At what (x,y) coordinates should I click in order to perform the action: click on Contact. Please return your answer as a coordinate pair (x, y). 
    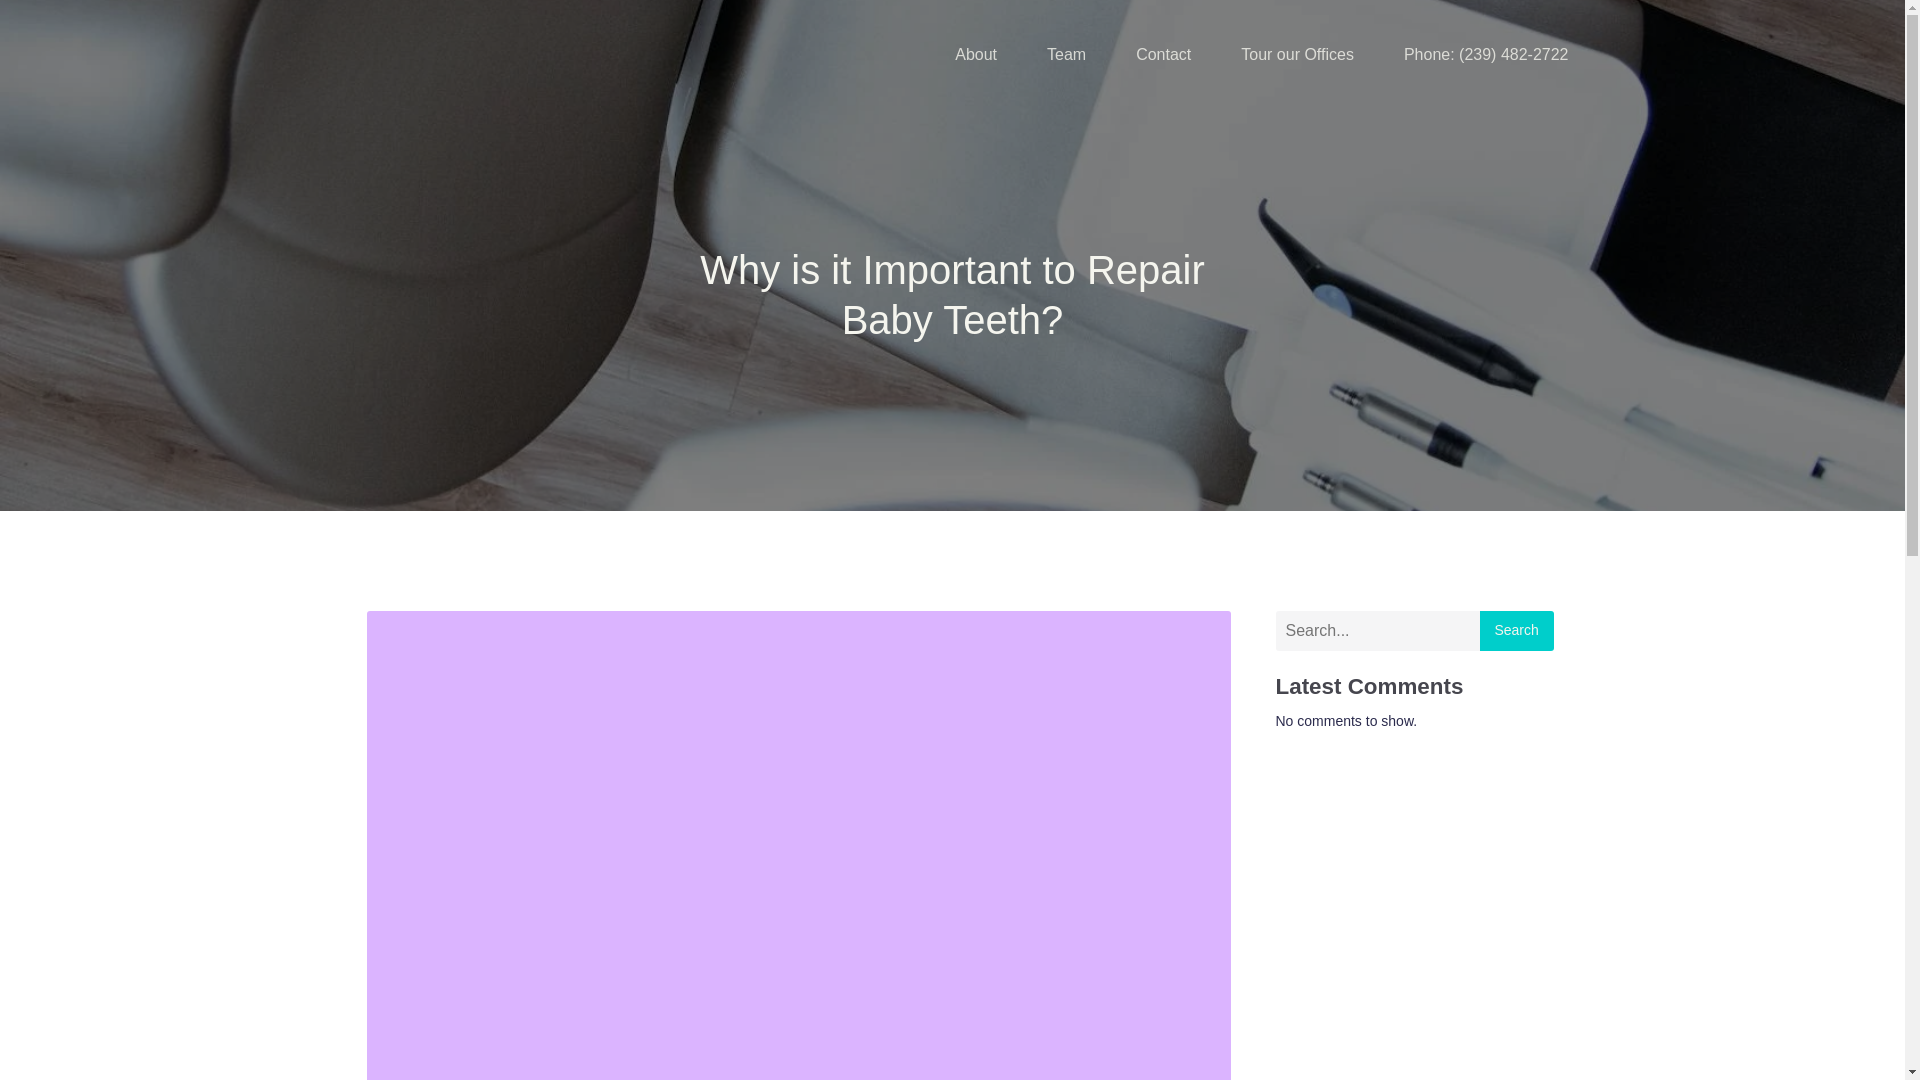
    Looking at the image, I should click on (1163, 54).